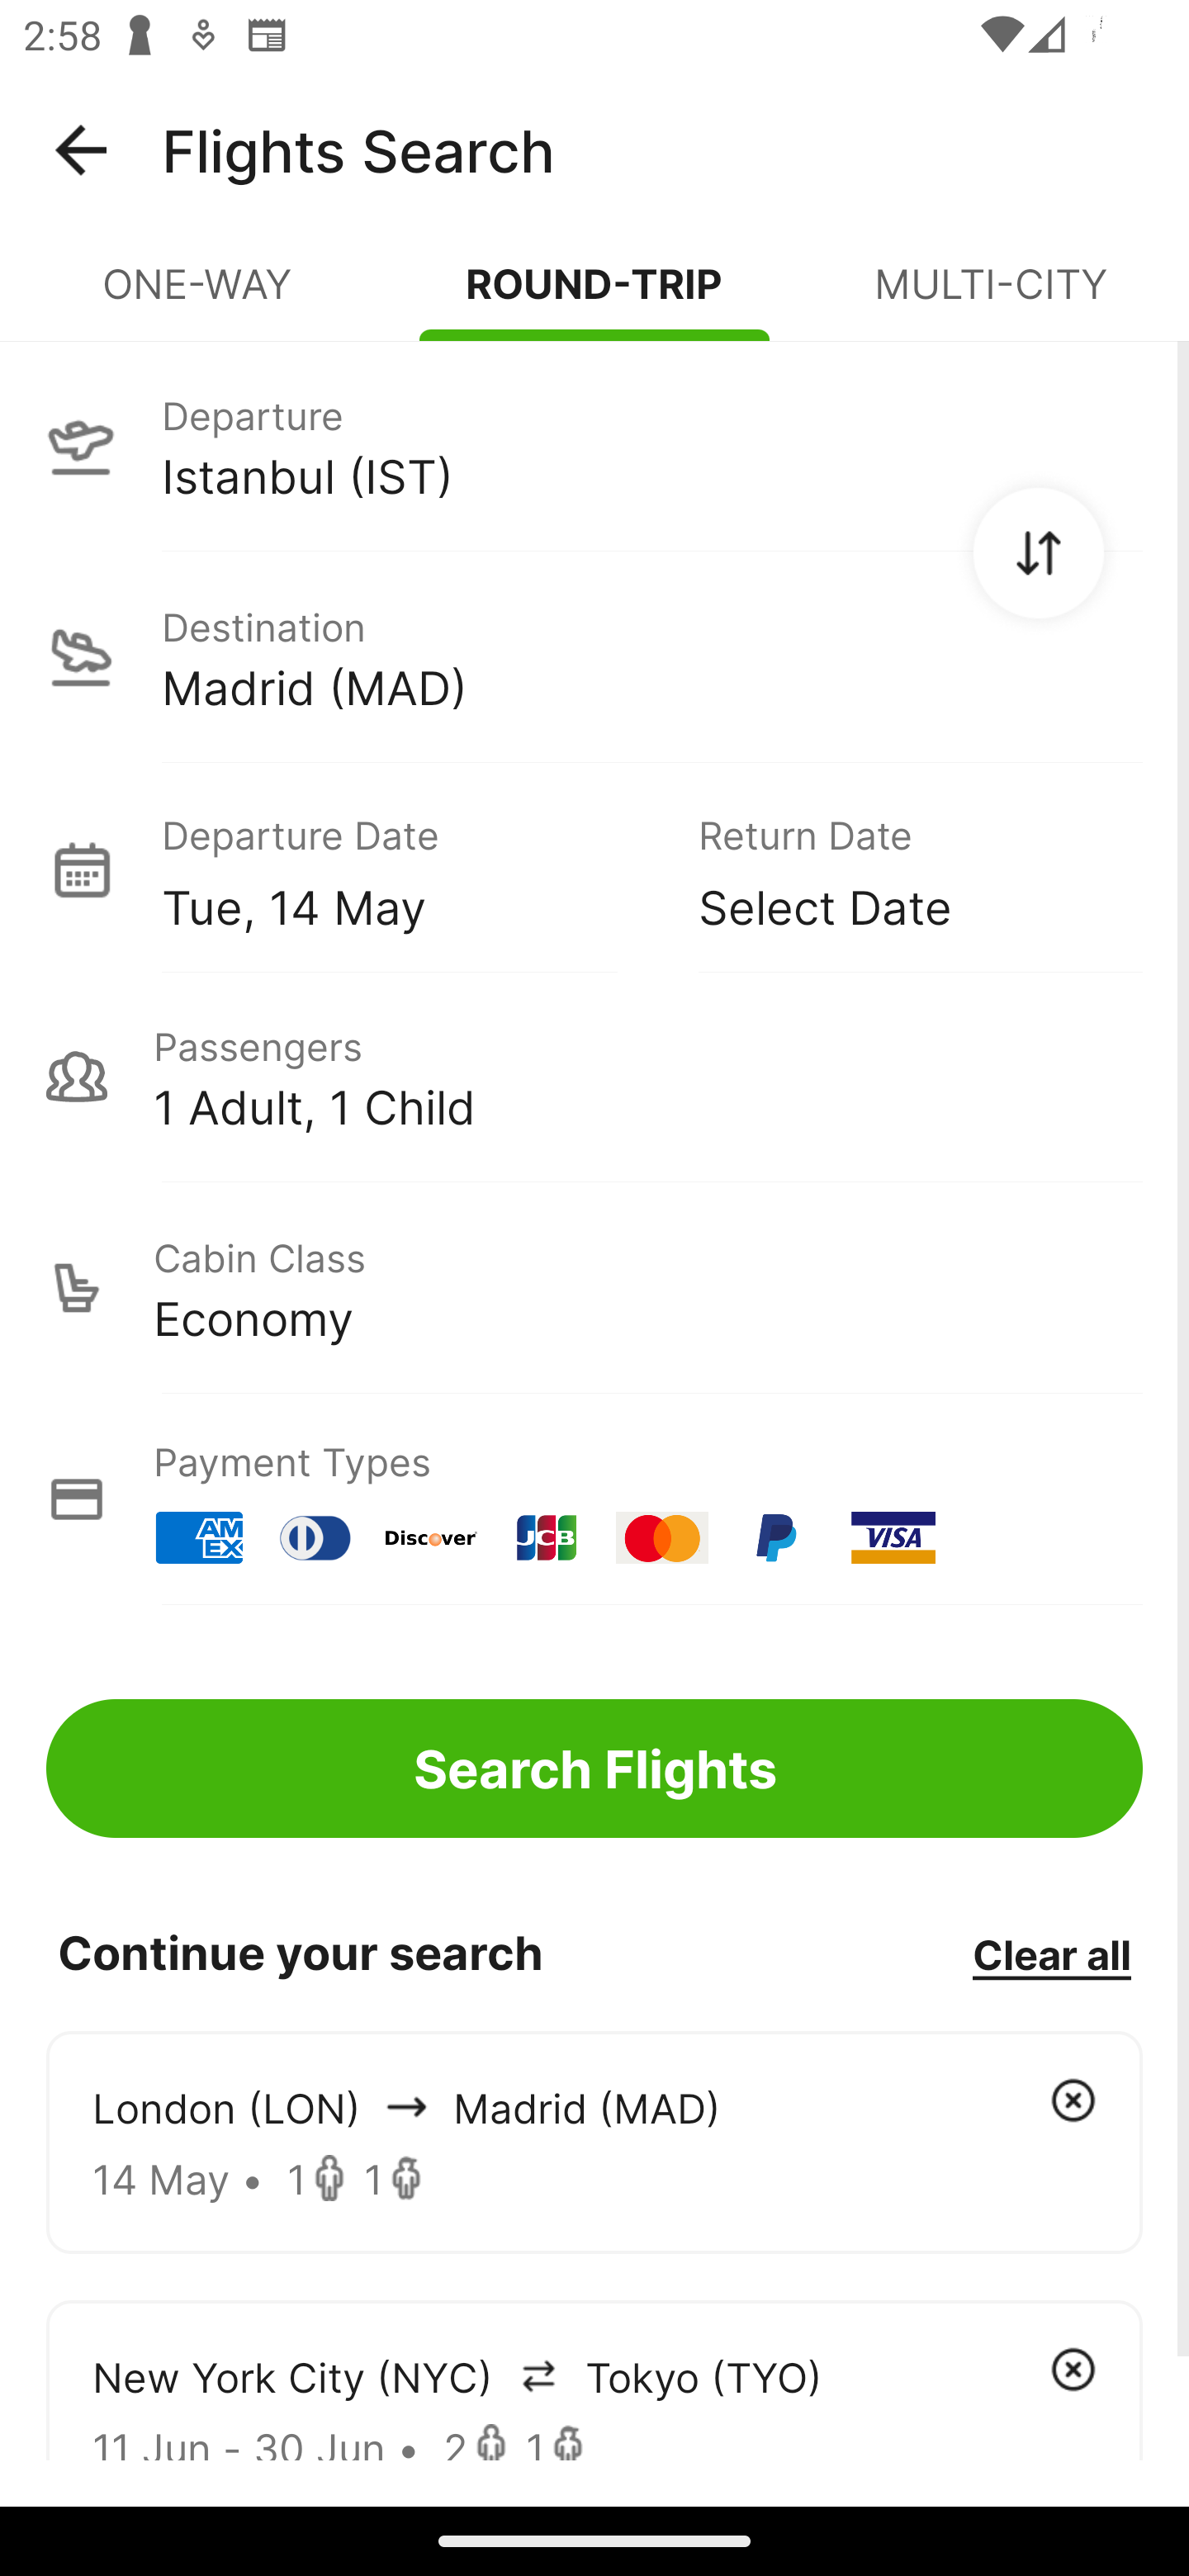 Image resolution: width=1189 pixels, height=2576 pixels. I want to click on Departure Date Tue, 14 May, so click(406, 869).